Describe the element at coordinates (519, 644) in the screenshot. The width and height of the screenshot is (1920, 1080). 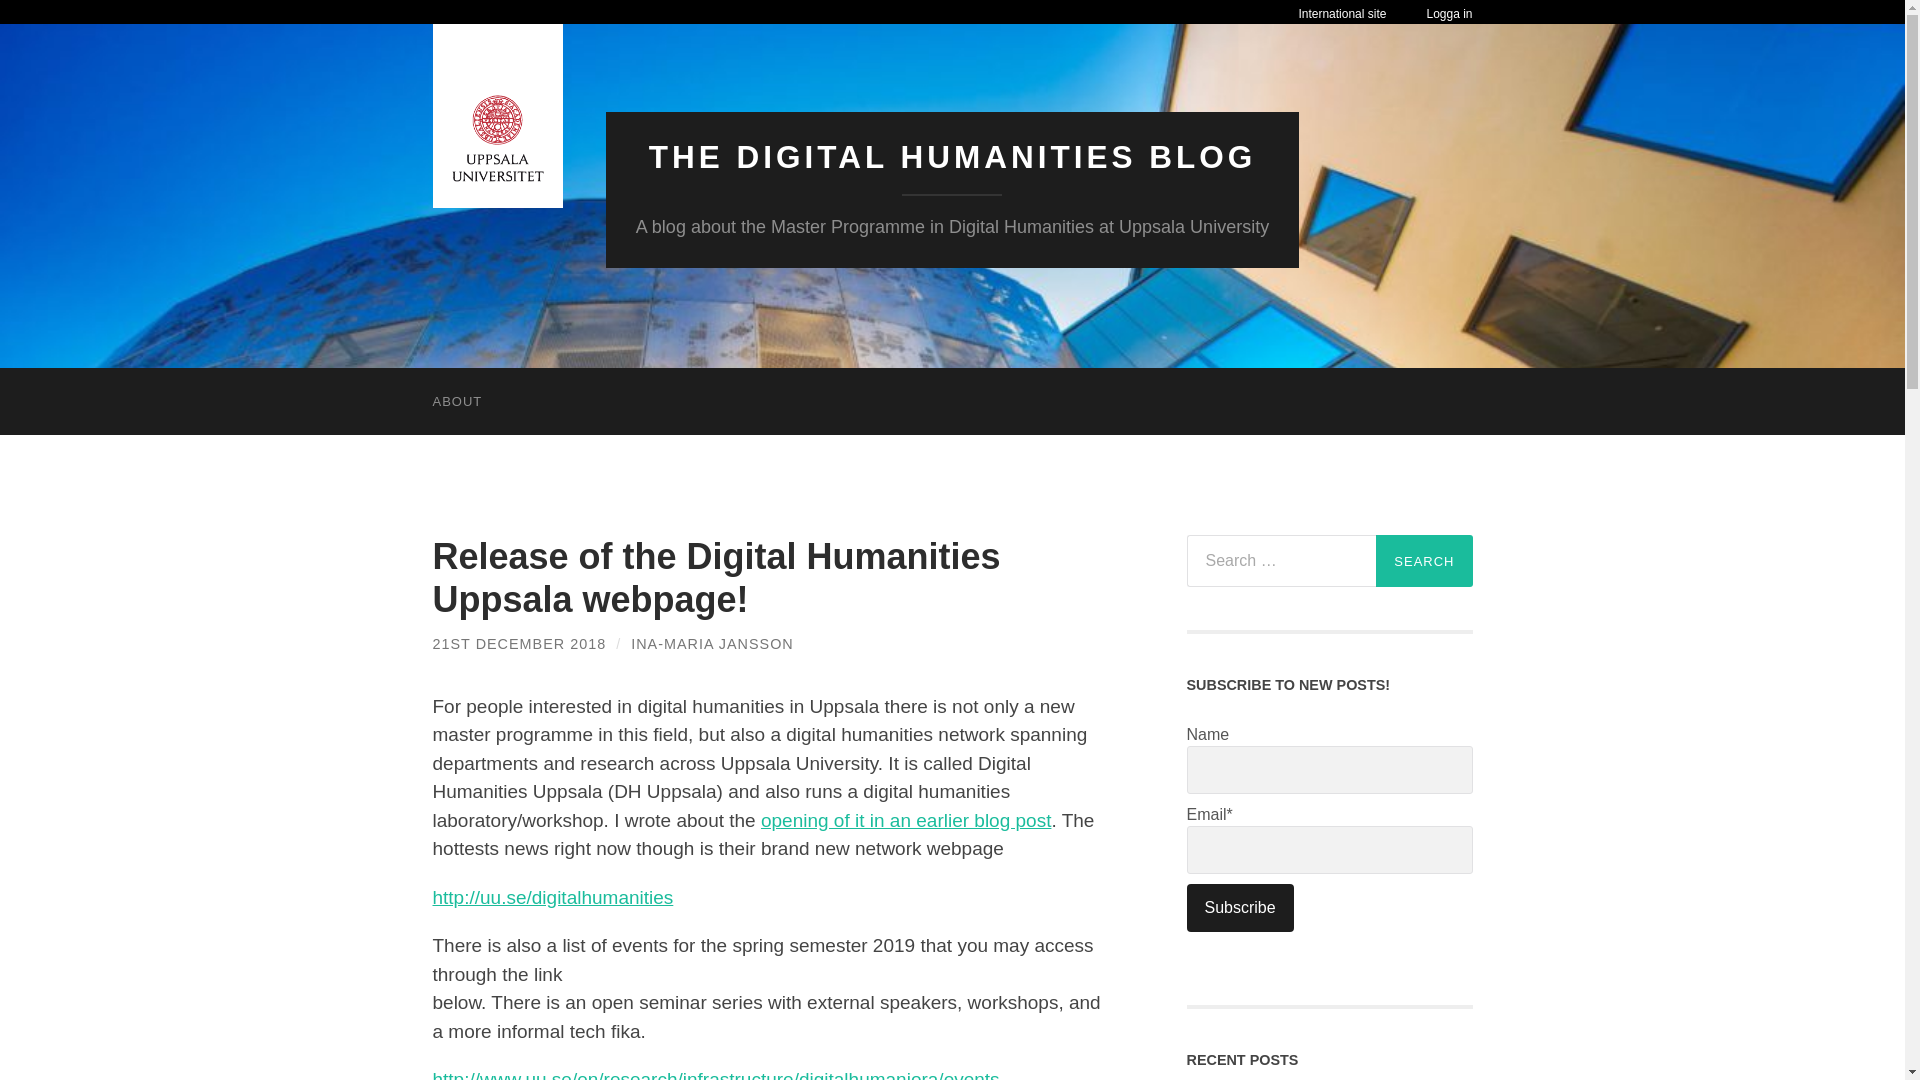
I see `21ST DECEMBER 2018` at that location.